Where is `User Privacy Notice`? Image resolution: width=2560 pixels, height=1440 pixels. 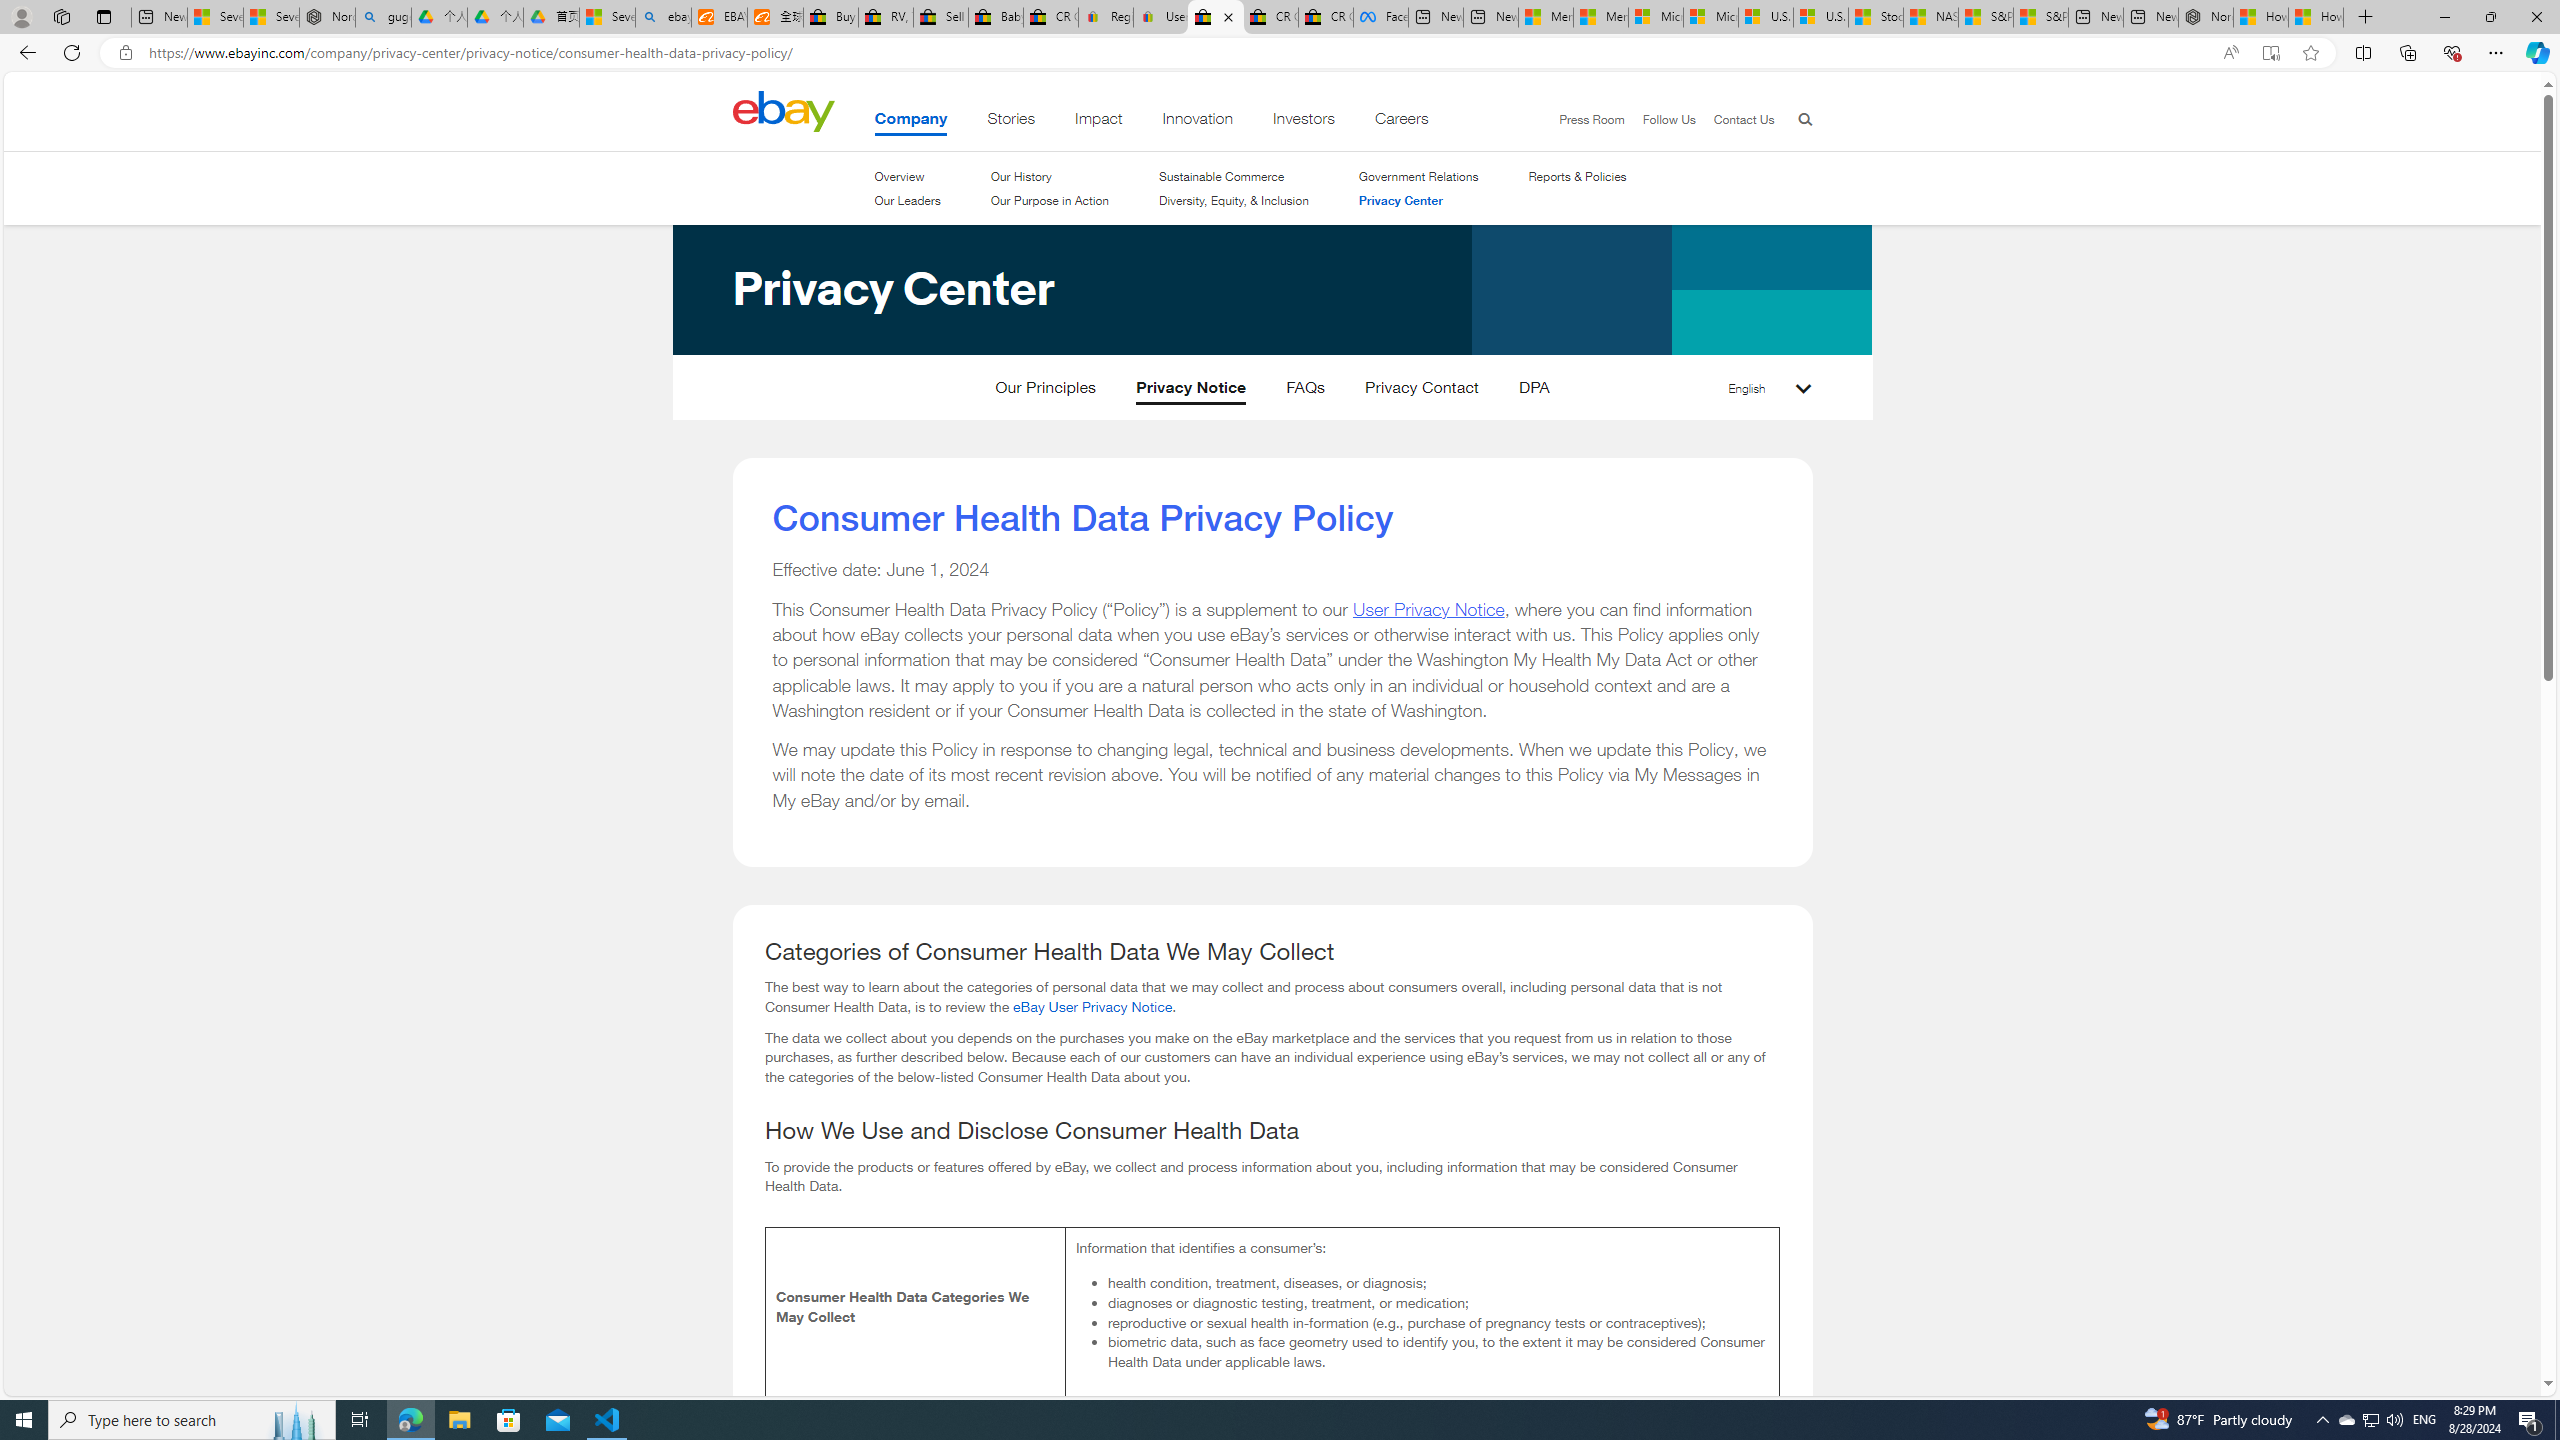 User Privacy Notice is located at coordinates (1428, 608).